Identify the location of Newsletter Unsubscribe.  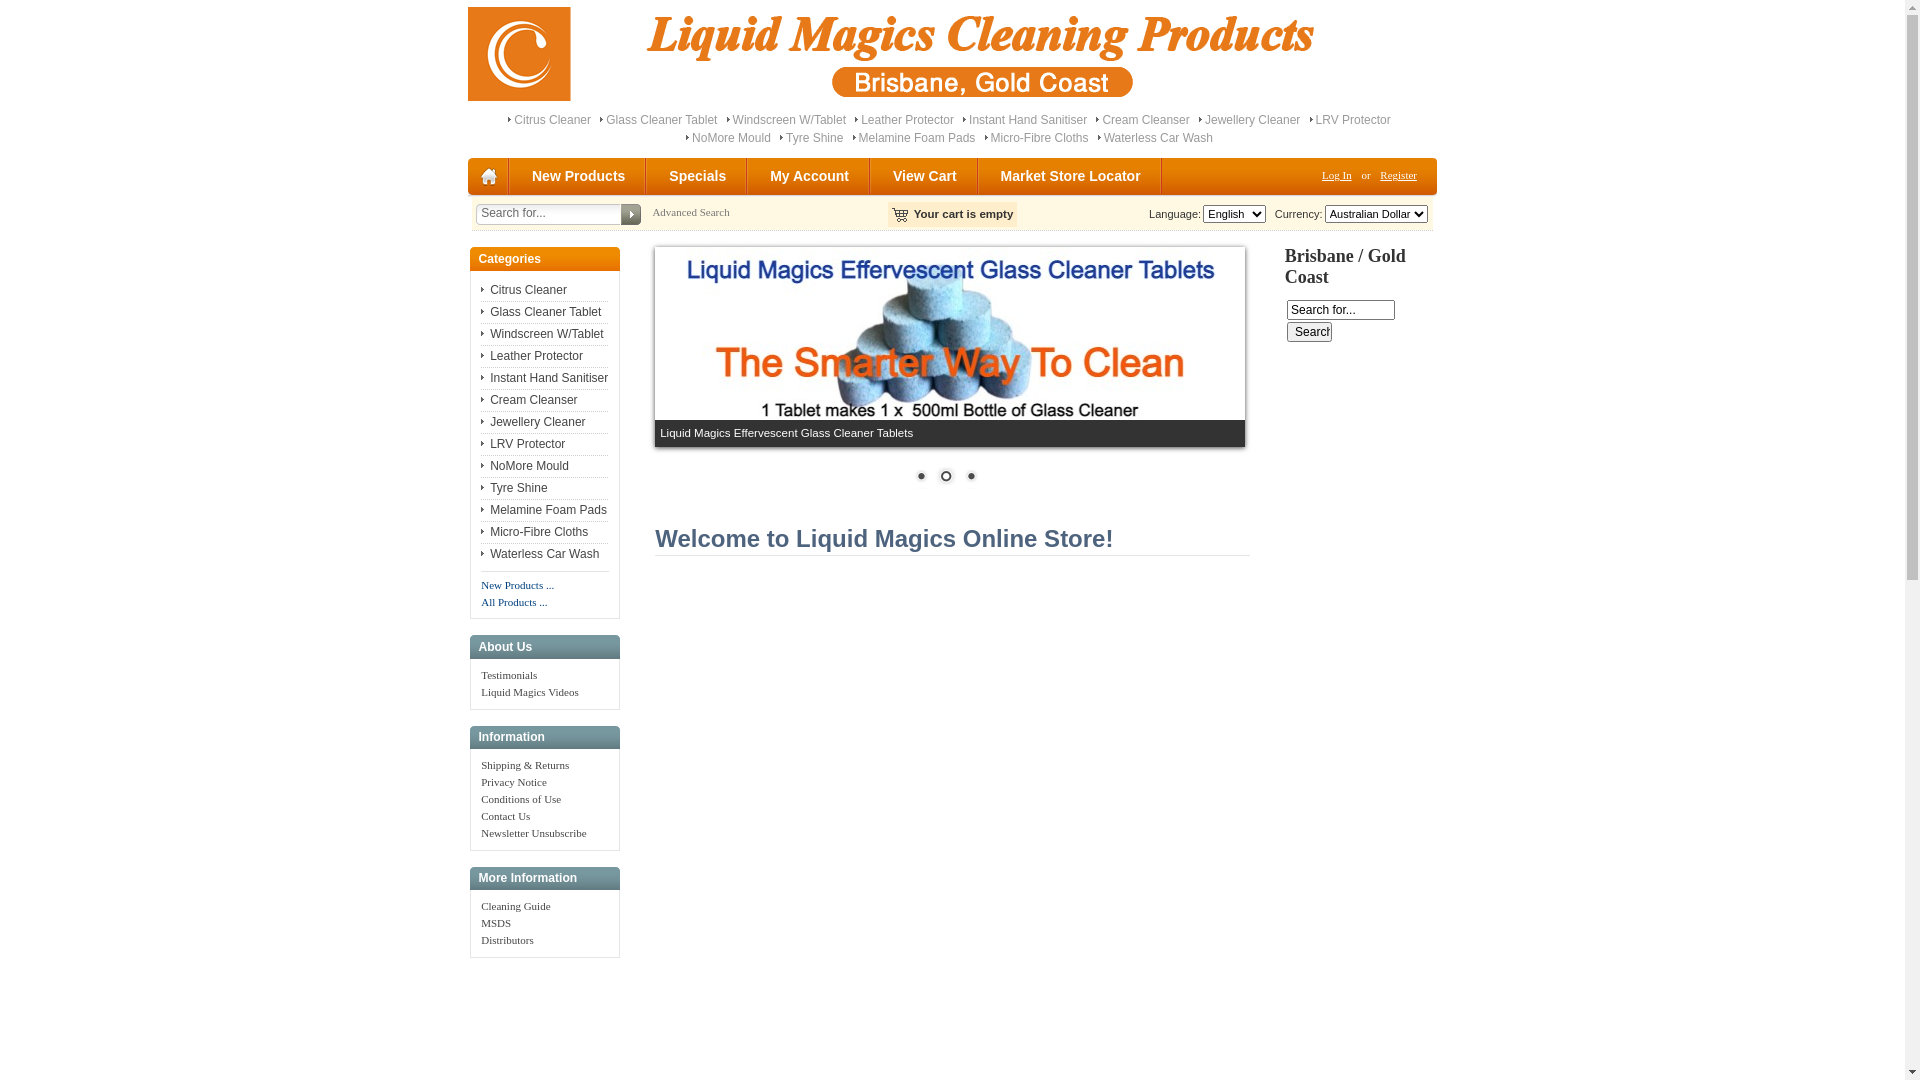
(534, 833).